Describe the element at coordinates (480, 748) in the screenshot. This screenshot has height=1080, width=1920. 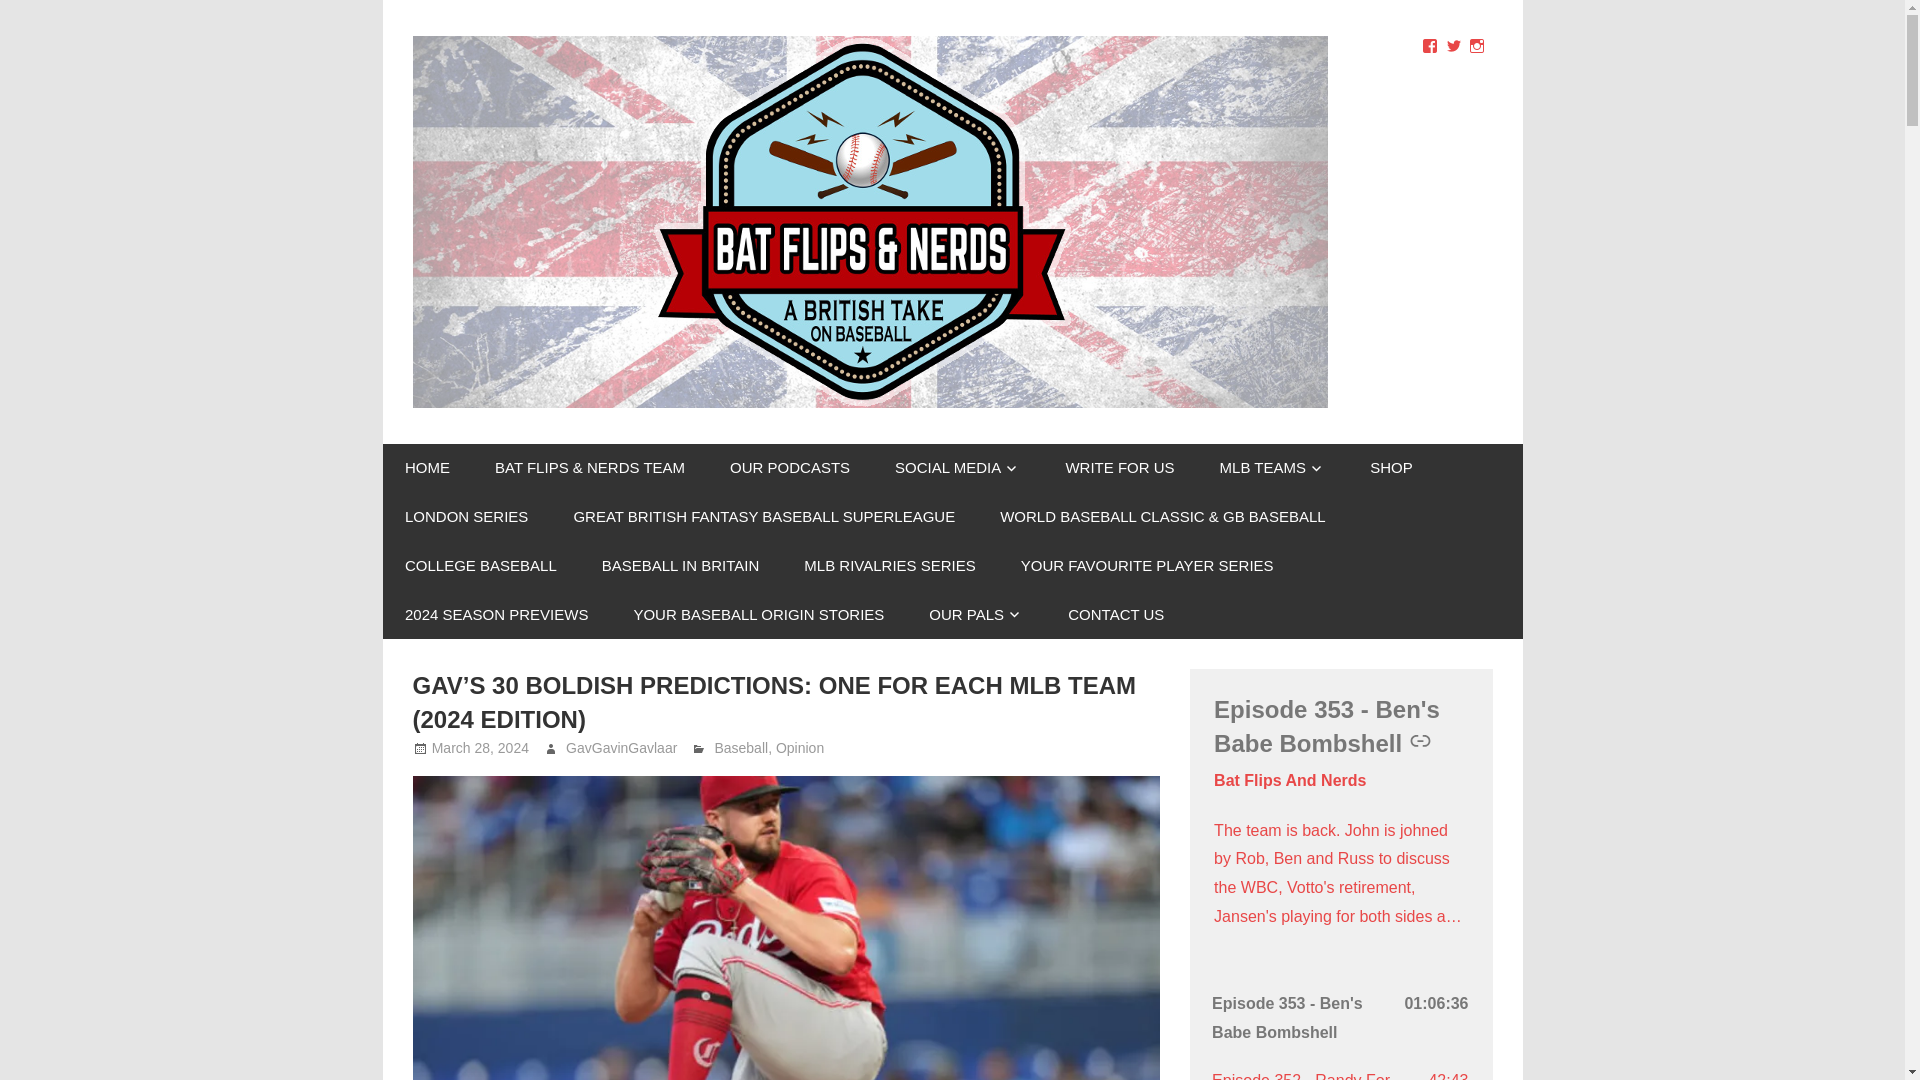
I see `5:09 pm` at that location.